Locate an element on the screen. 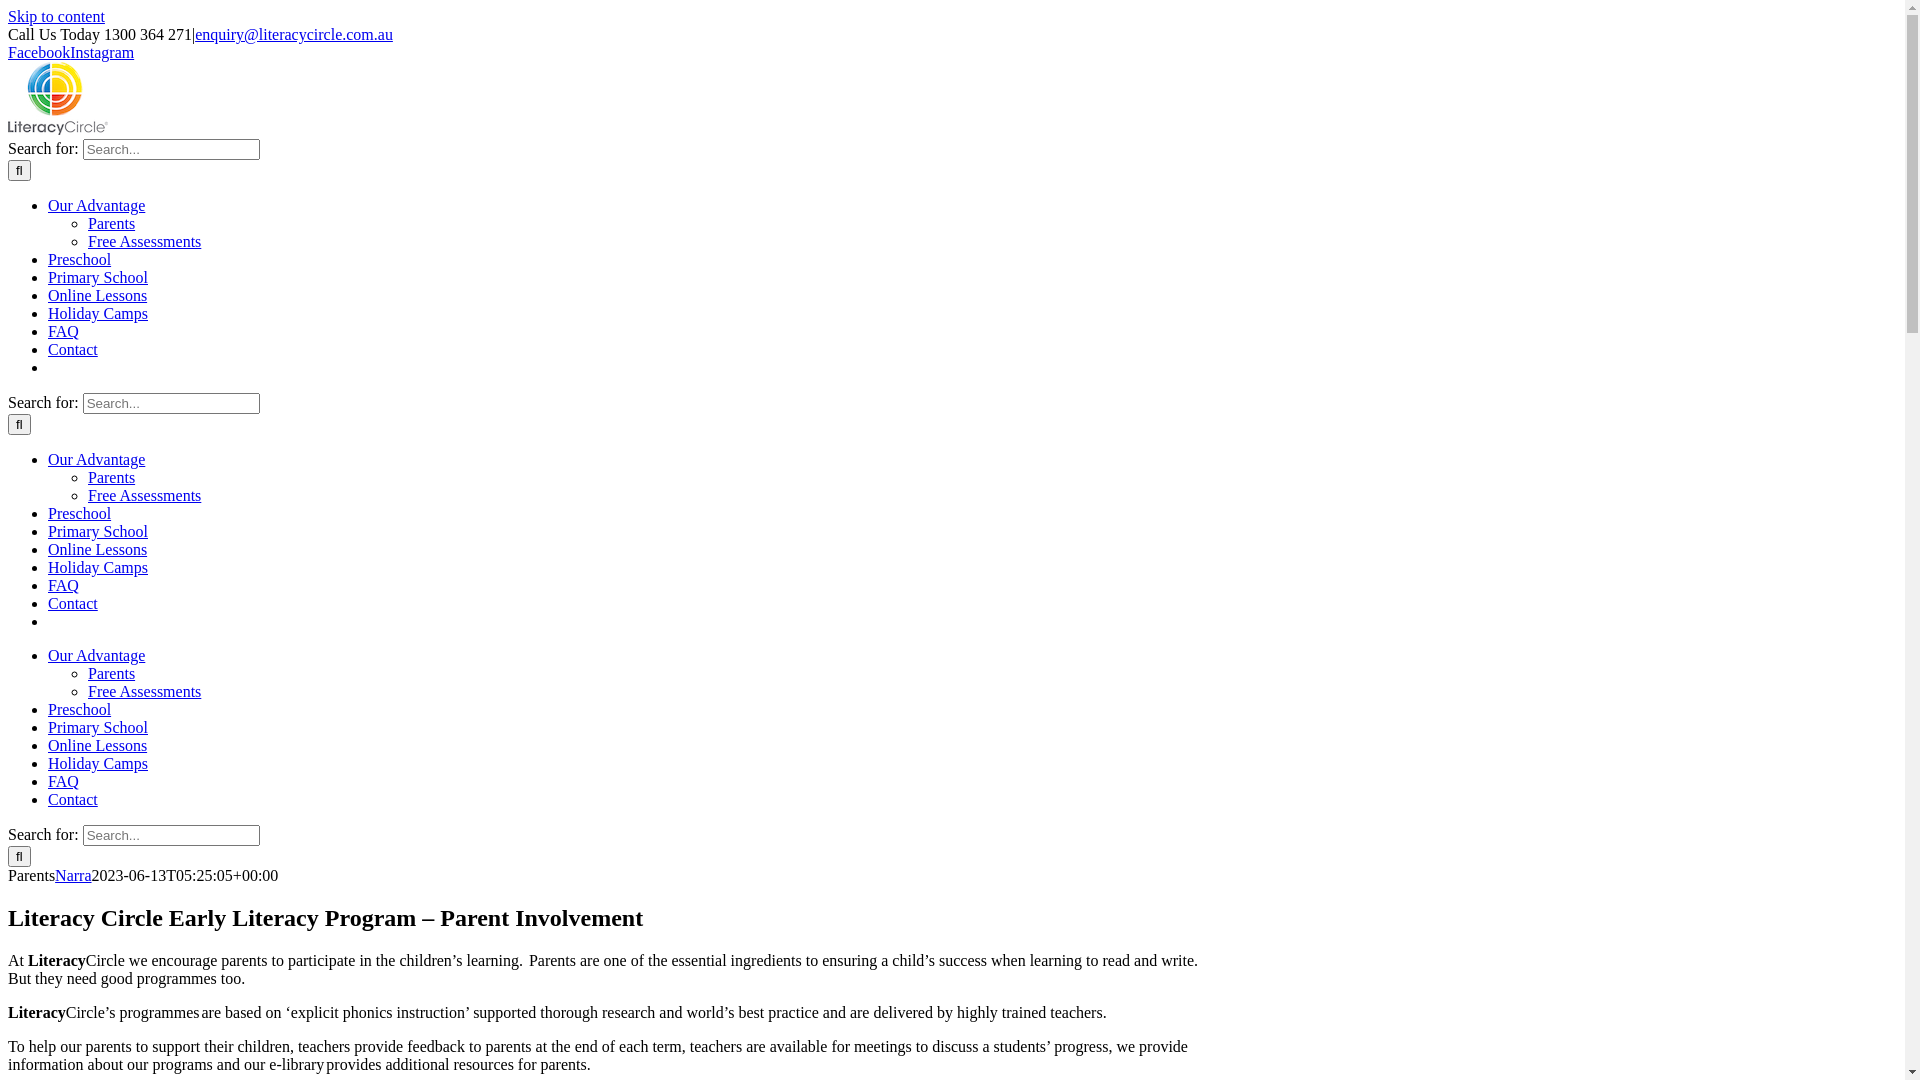  FAQ is located at coordinates (64, 782).